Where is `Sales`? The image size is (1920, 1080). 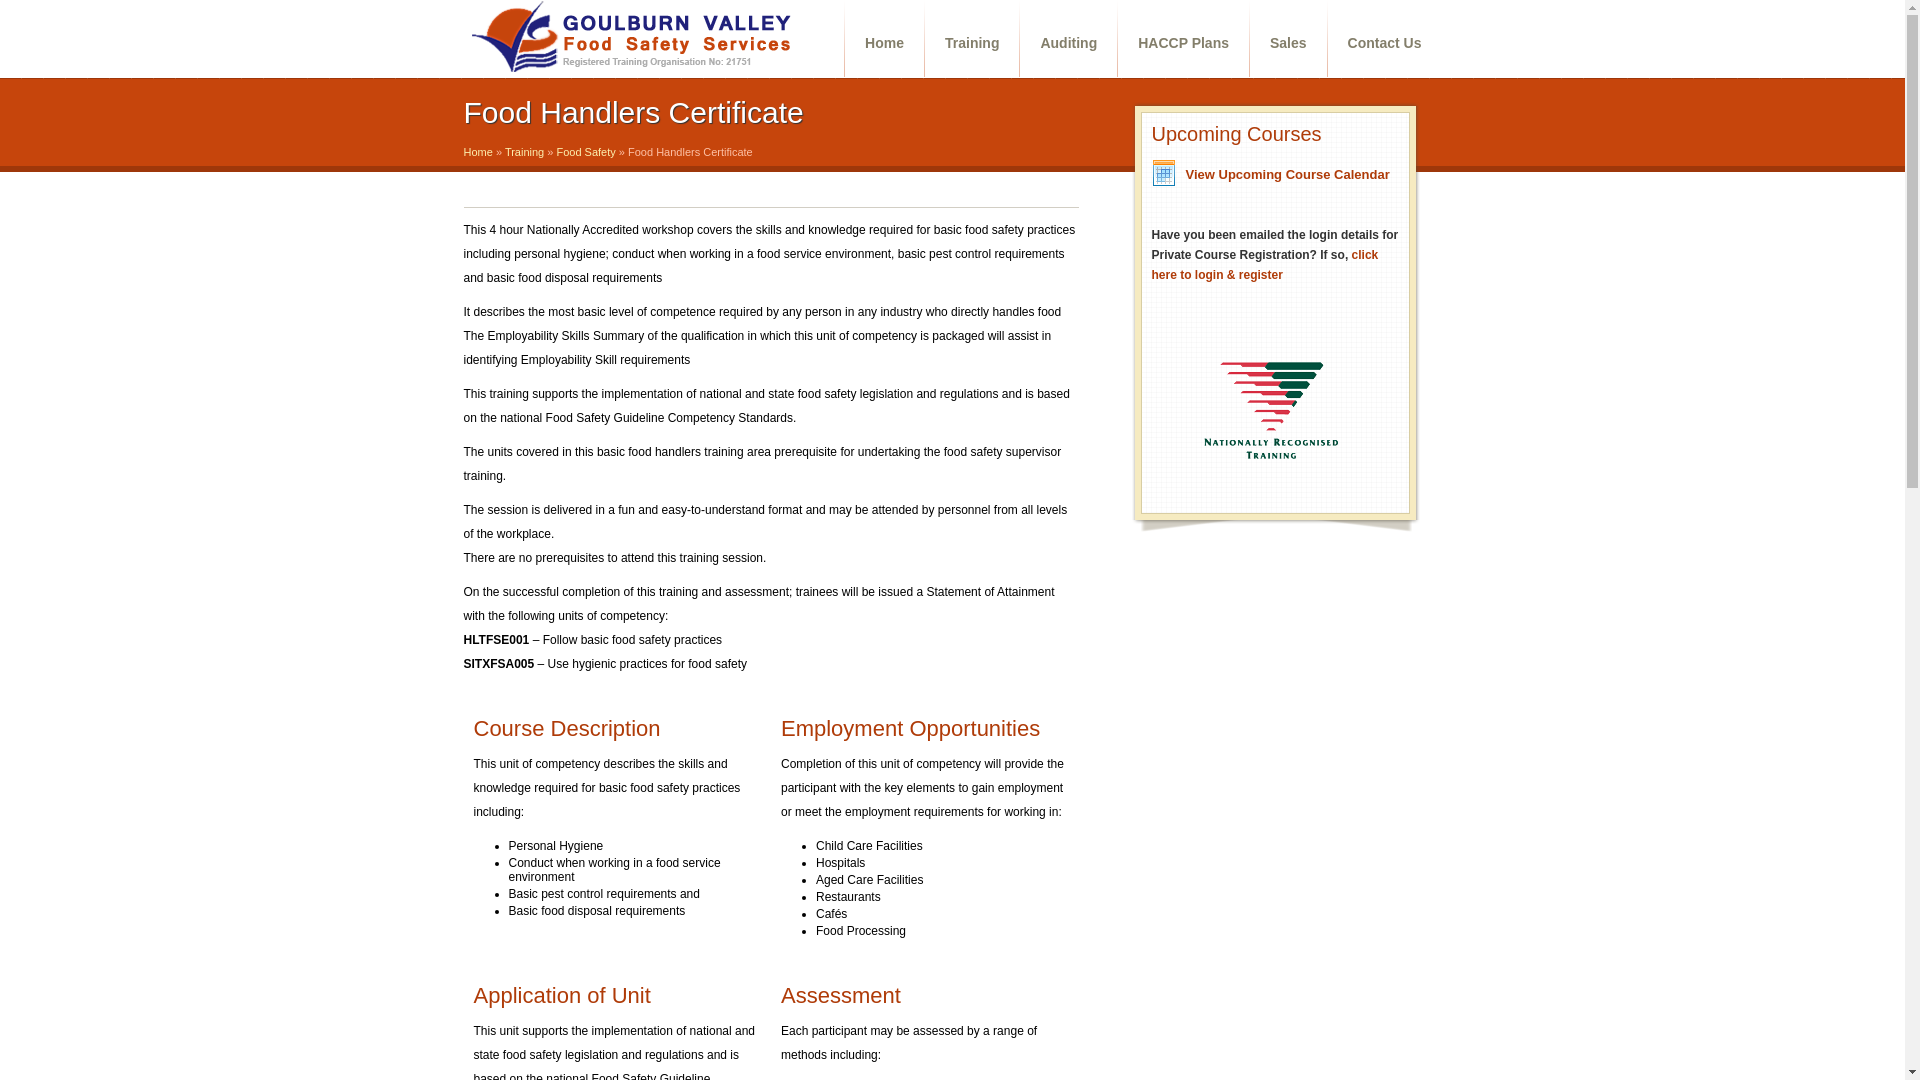
Sales is located at coordinates (1288, 43).